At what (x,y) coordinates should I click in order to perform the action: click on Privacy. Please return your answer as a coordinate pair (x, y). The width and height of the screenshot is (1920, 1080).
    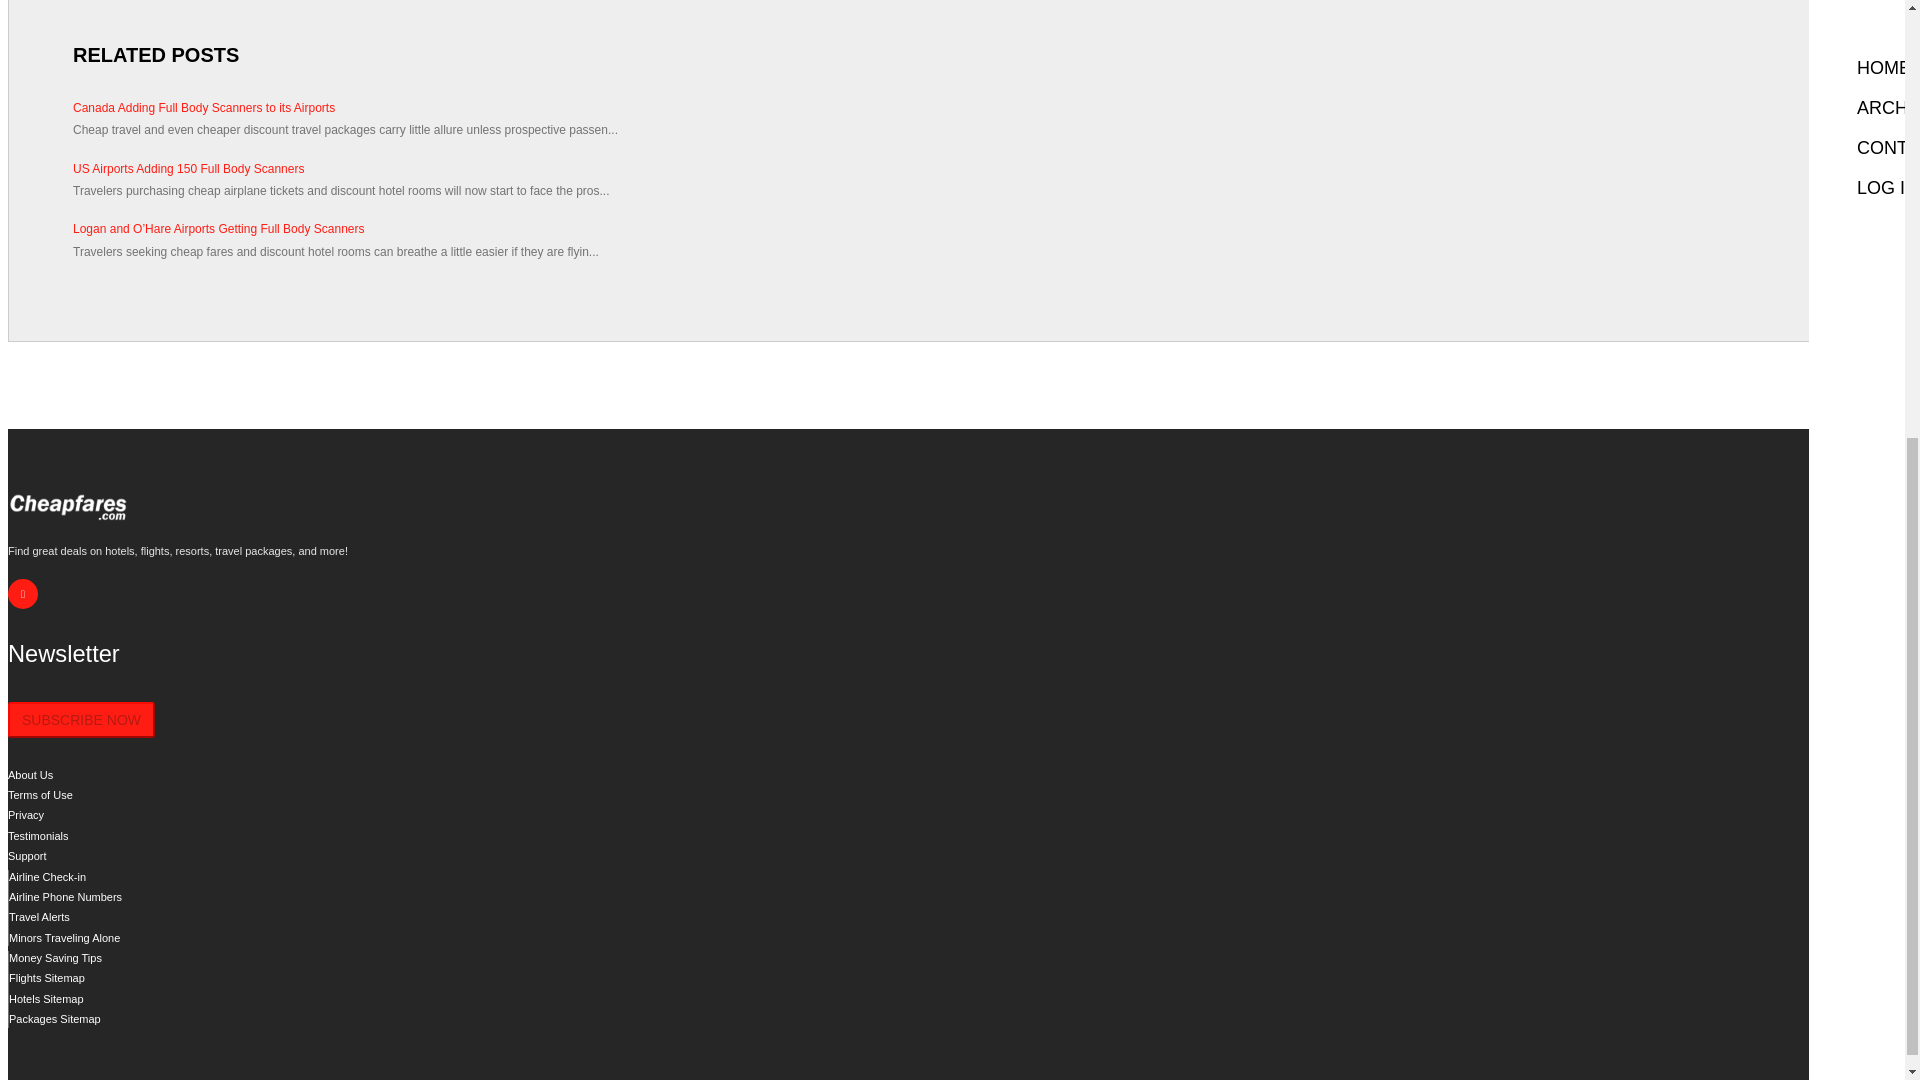
    Looking at the image, I should click on (26, 814).